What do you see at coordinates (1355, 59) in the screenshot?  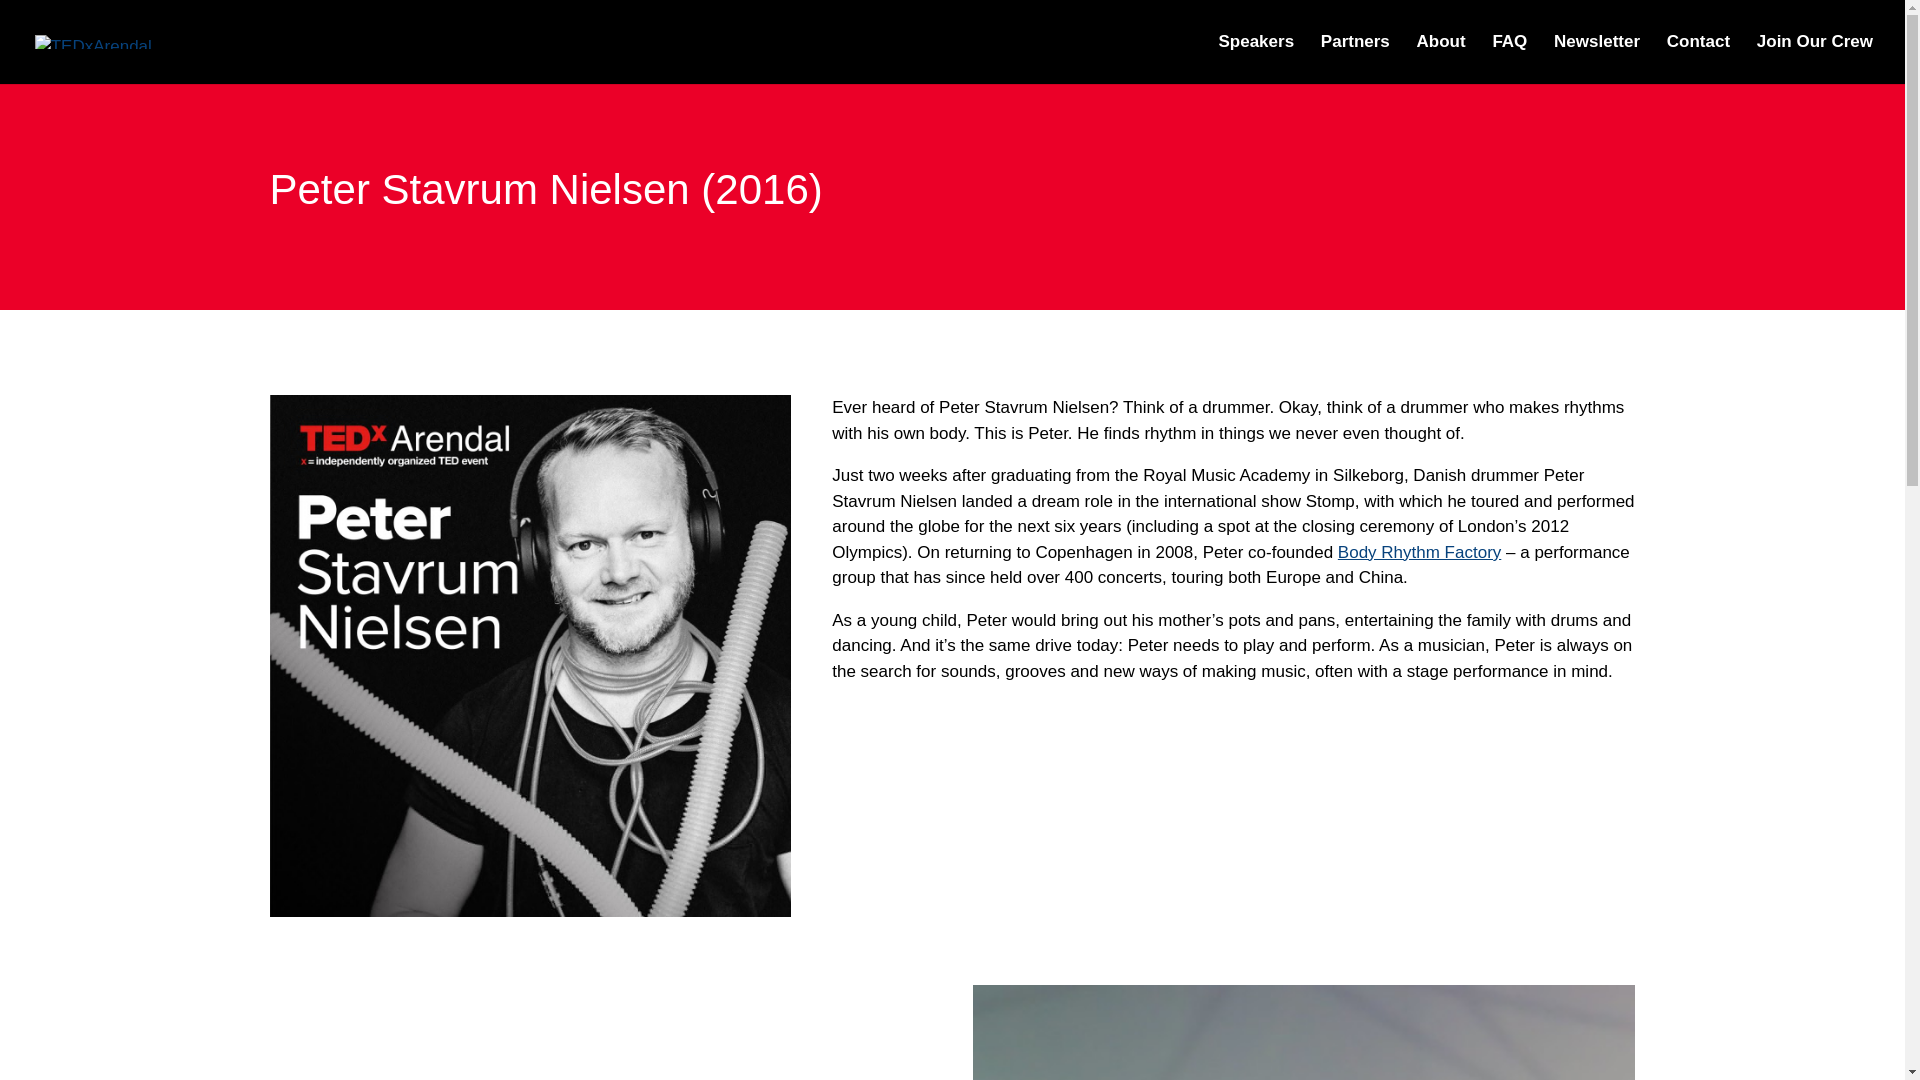 I see `Partners` at bounding box center [1355, 59].